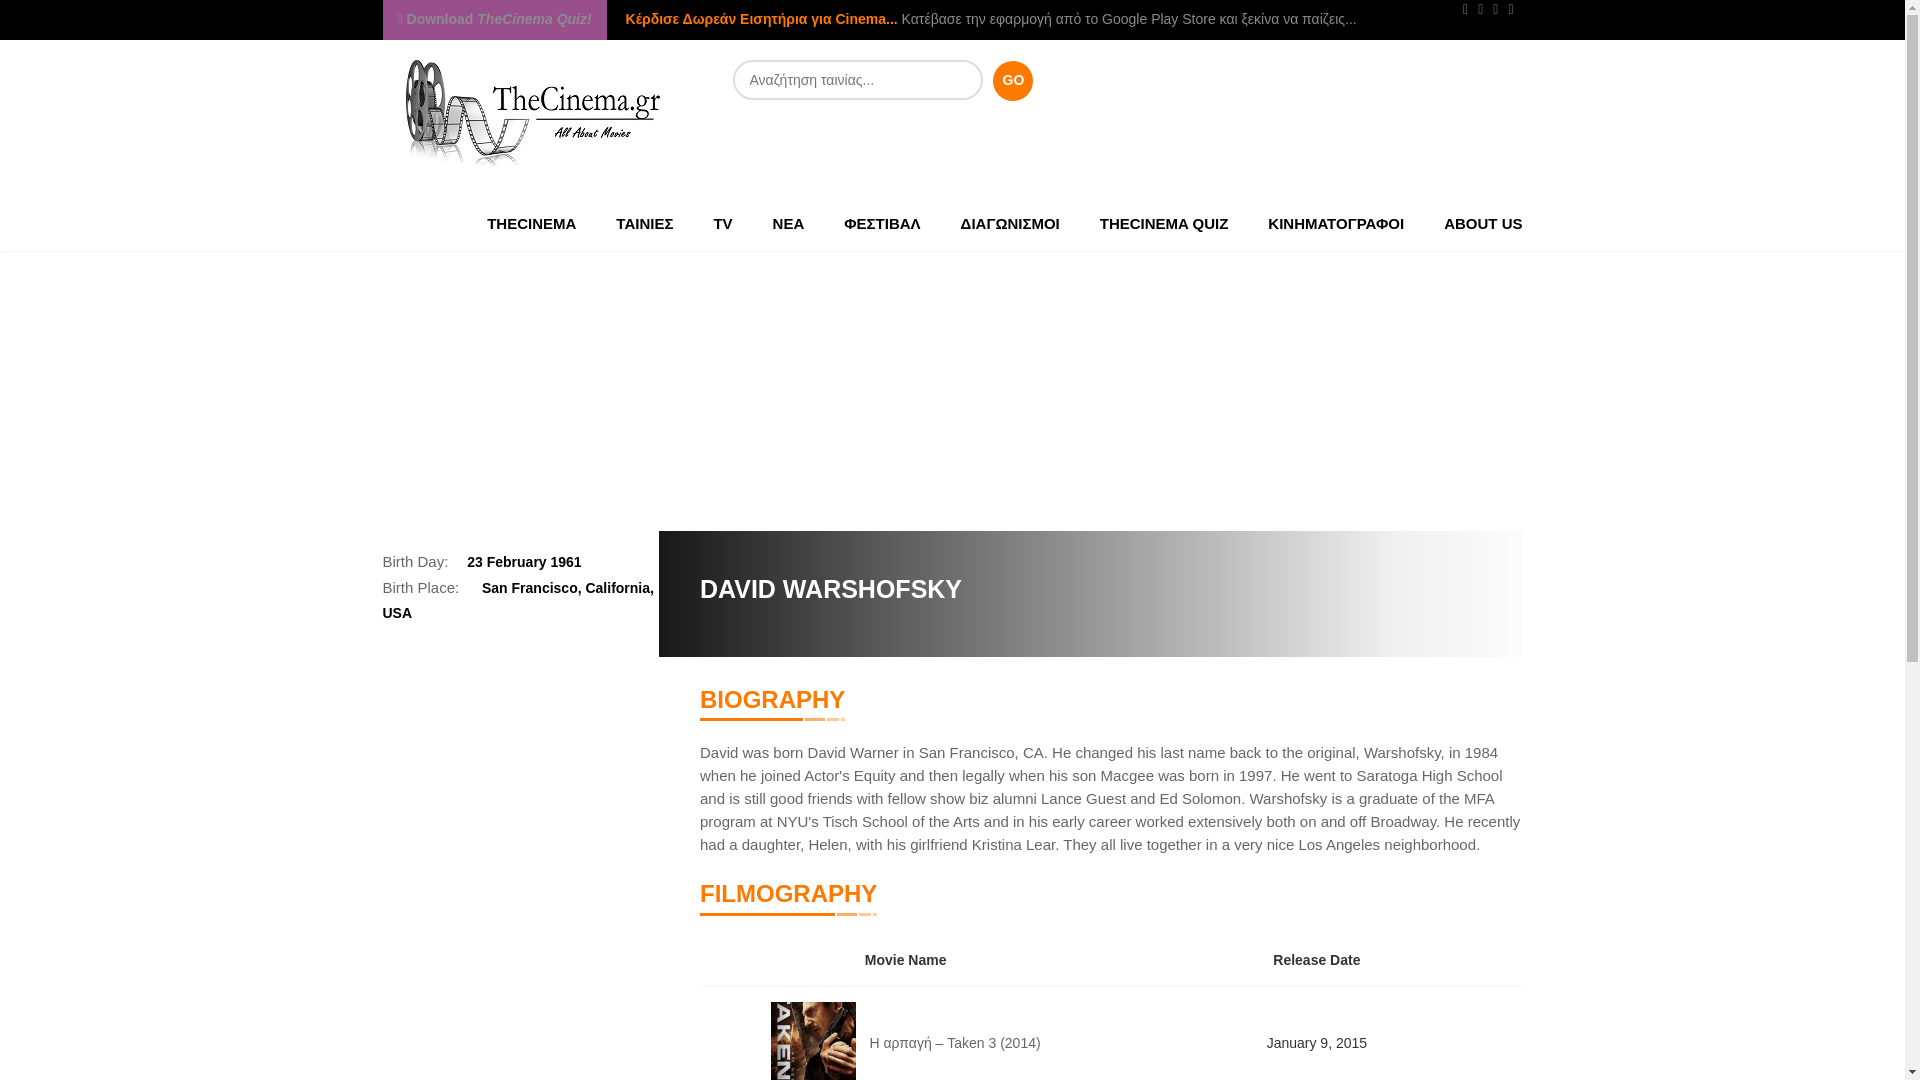  What do you see at coordinates (1012, 80) in the screenshot?
I see `Go` at bounding box center [1012, 80].